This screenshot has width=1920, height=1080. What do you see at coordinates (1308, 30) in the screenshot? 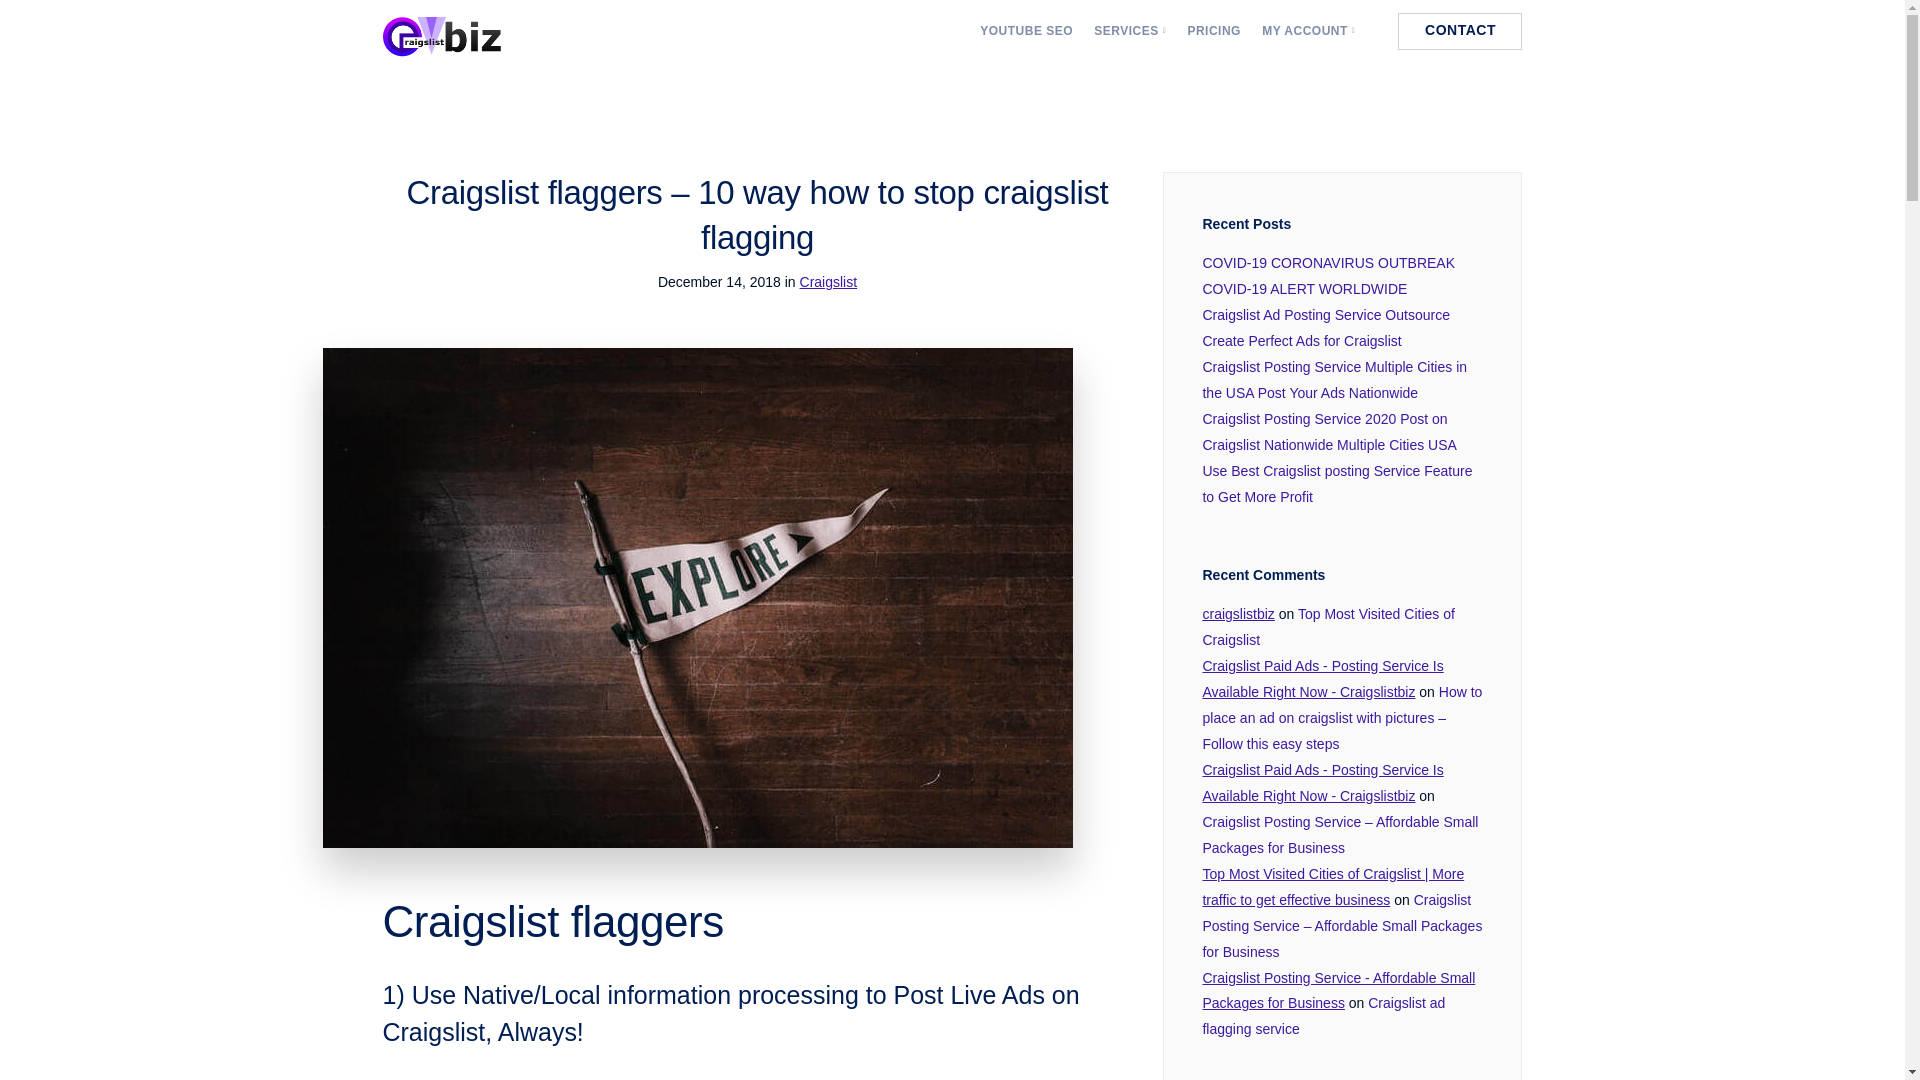
I see `MY ACCOUNT` at bounding box center [1308, 30].